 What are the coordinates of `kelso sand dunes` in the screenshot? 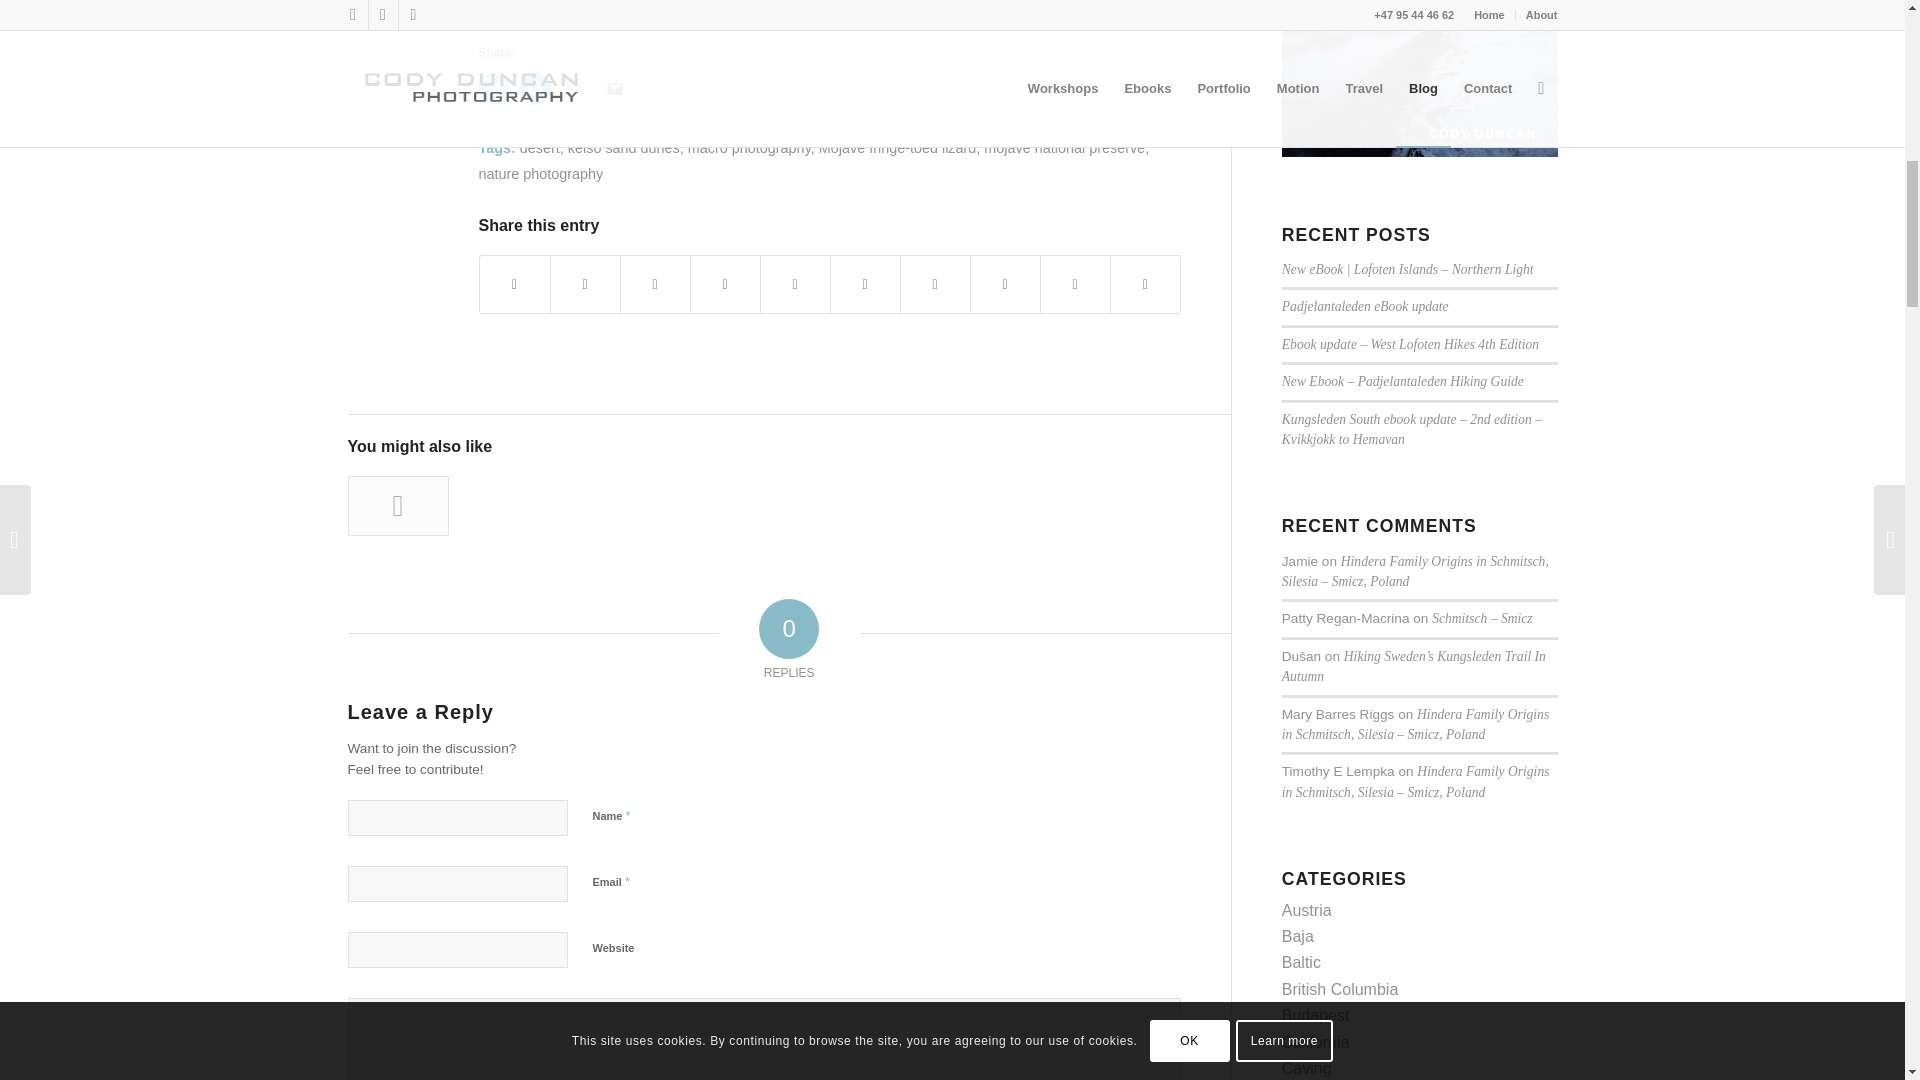 It's located at (624, 148).